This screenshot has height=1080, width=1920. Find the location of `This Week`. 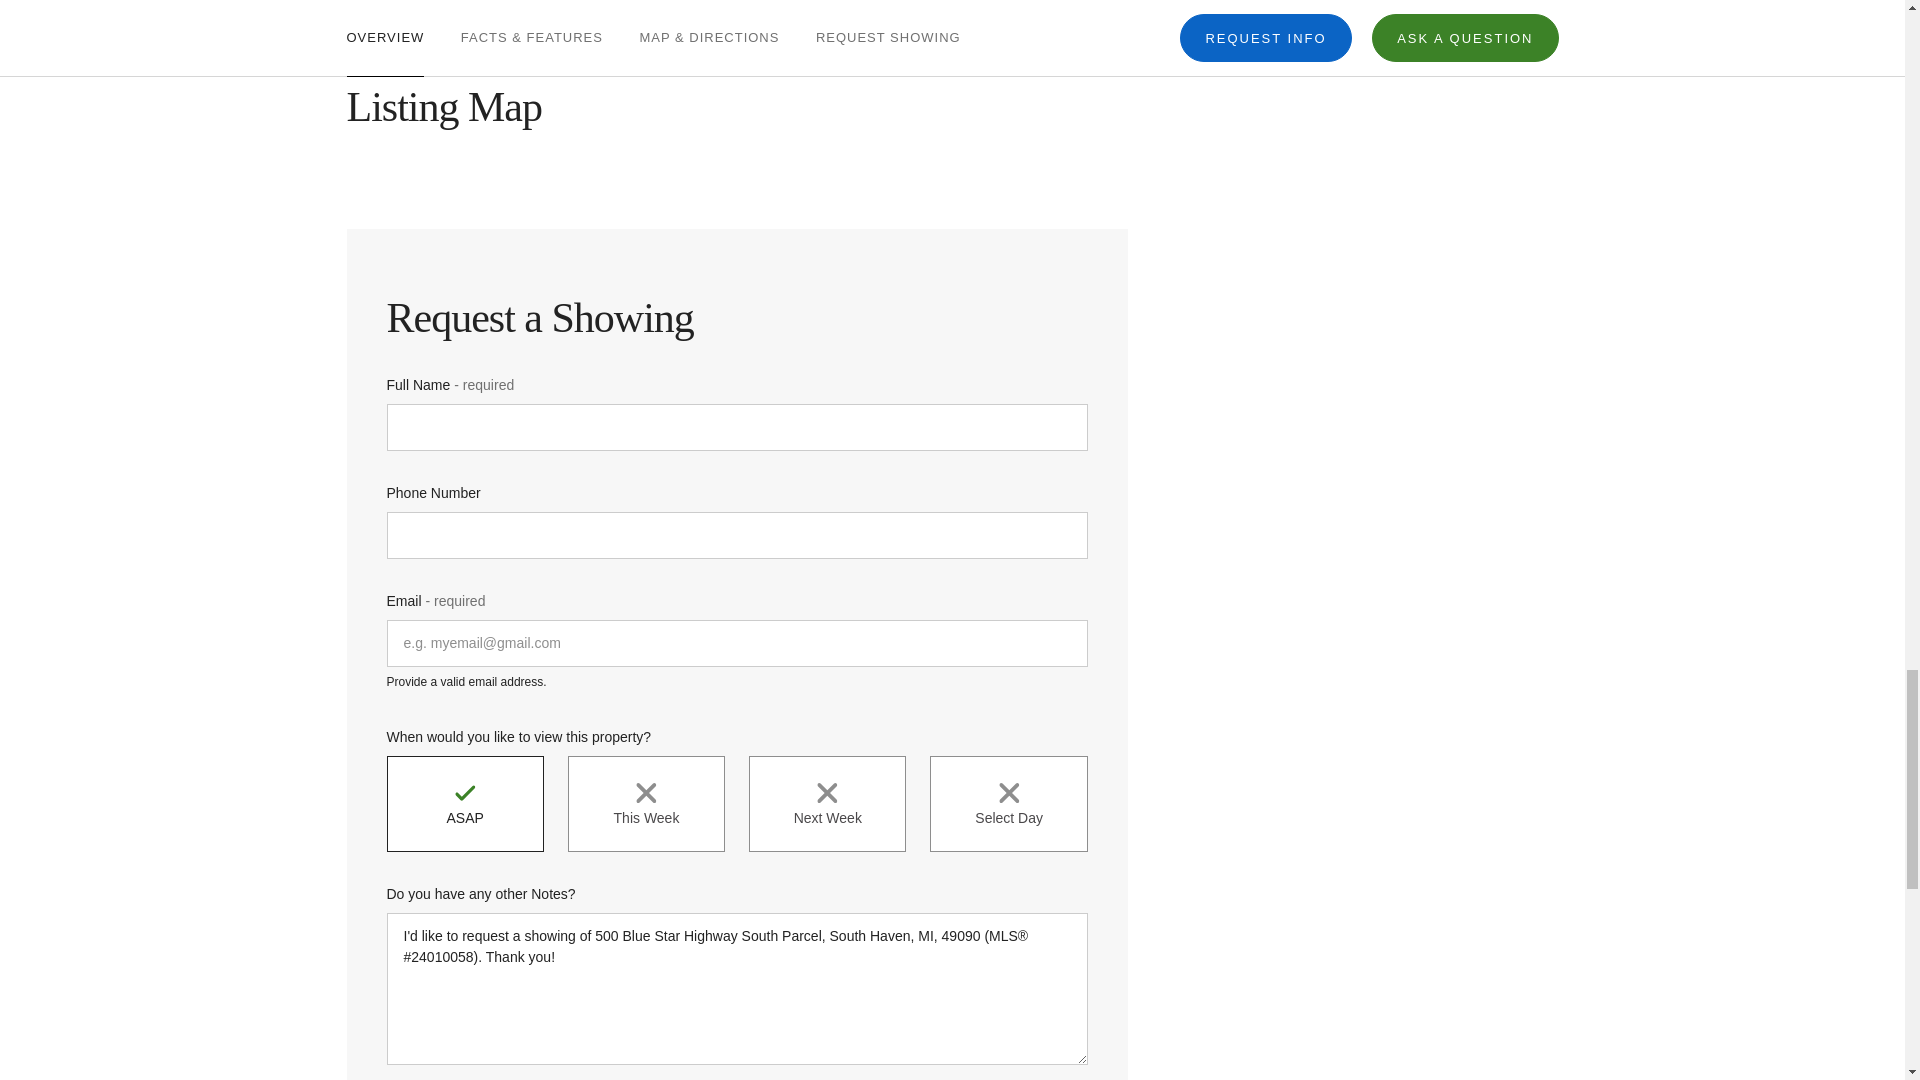

This Week is located at coordinates (646, 804).